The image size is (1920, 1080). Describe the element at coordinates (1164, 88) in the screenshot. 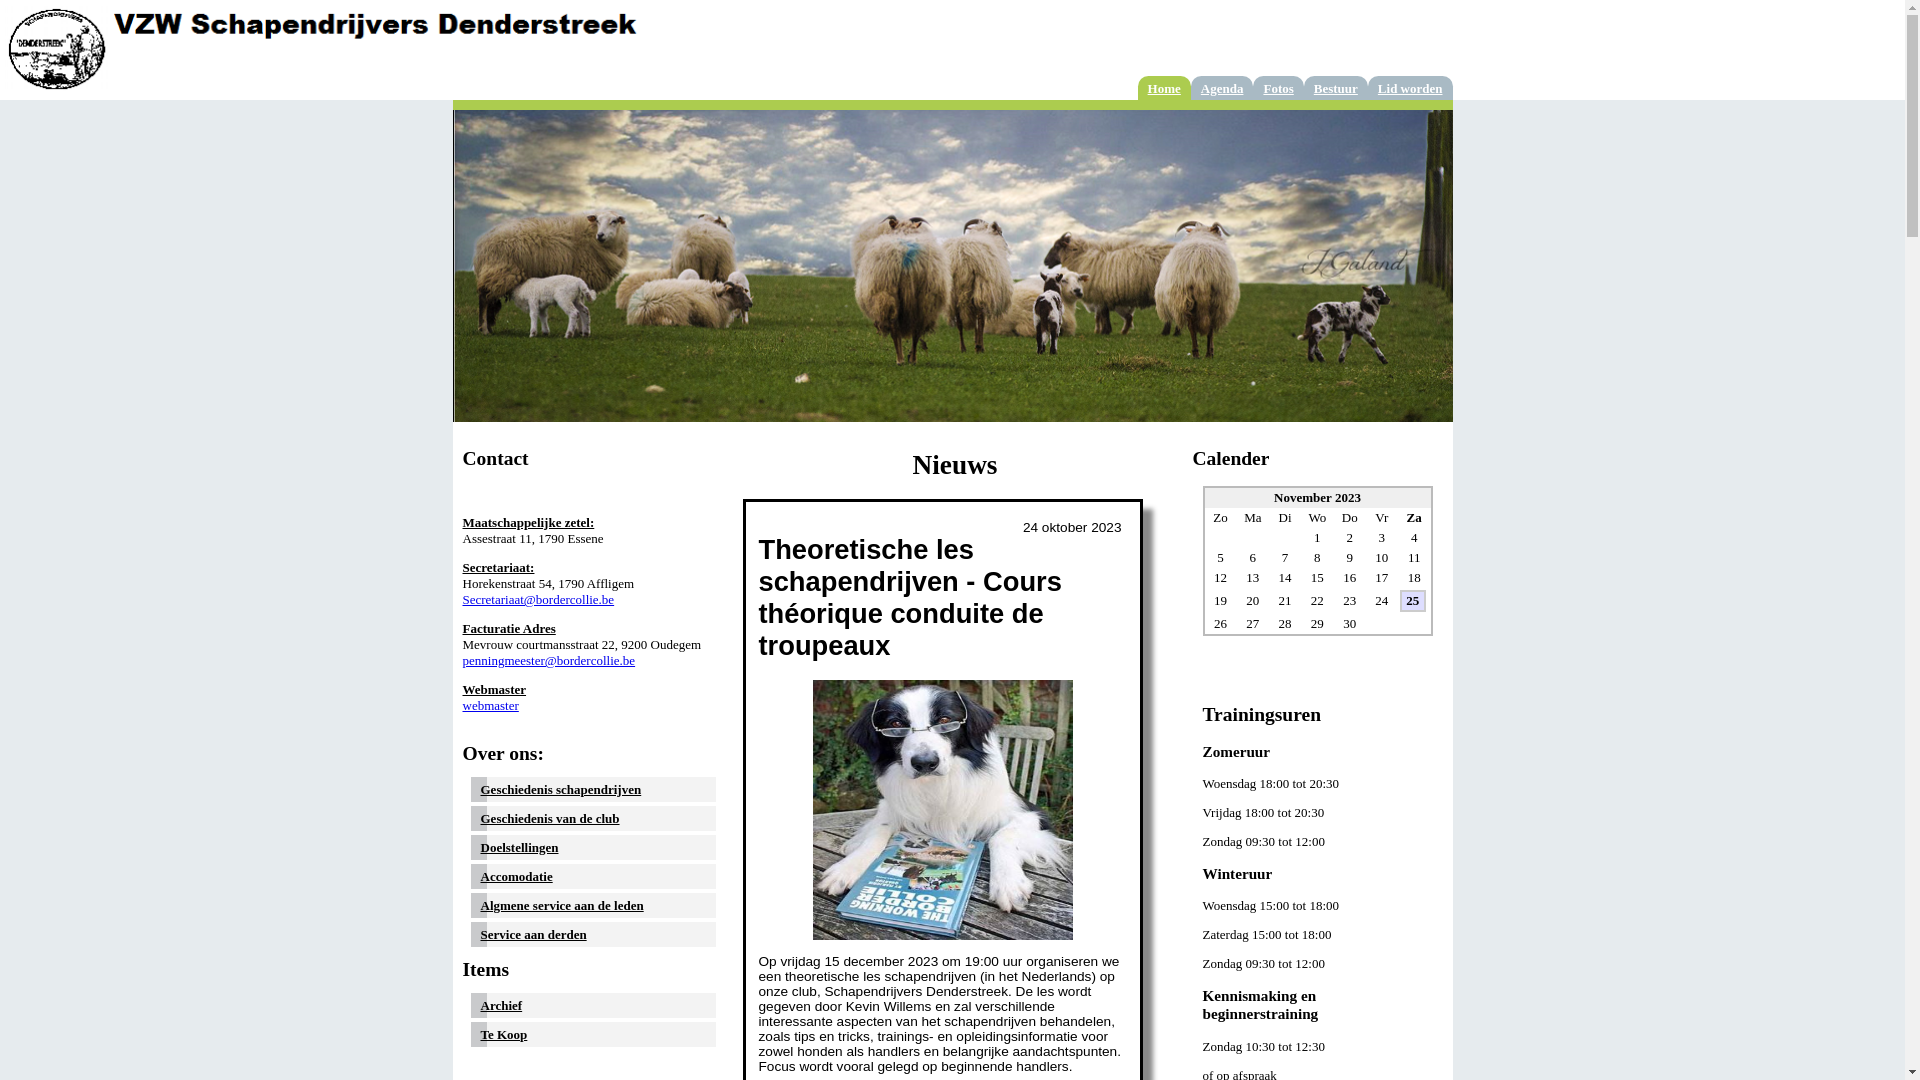

I see `Home` at that location.